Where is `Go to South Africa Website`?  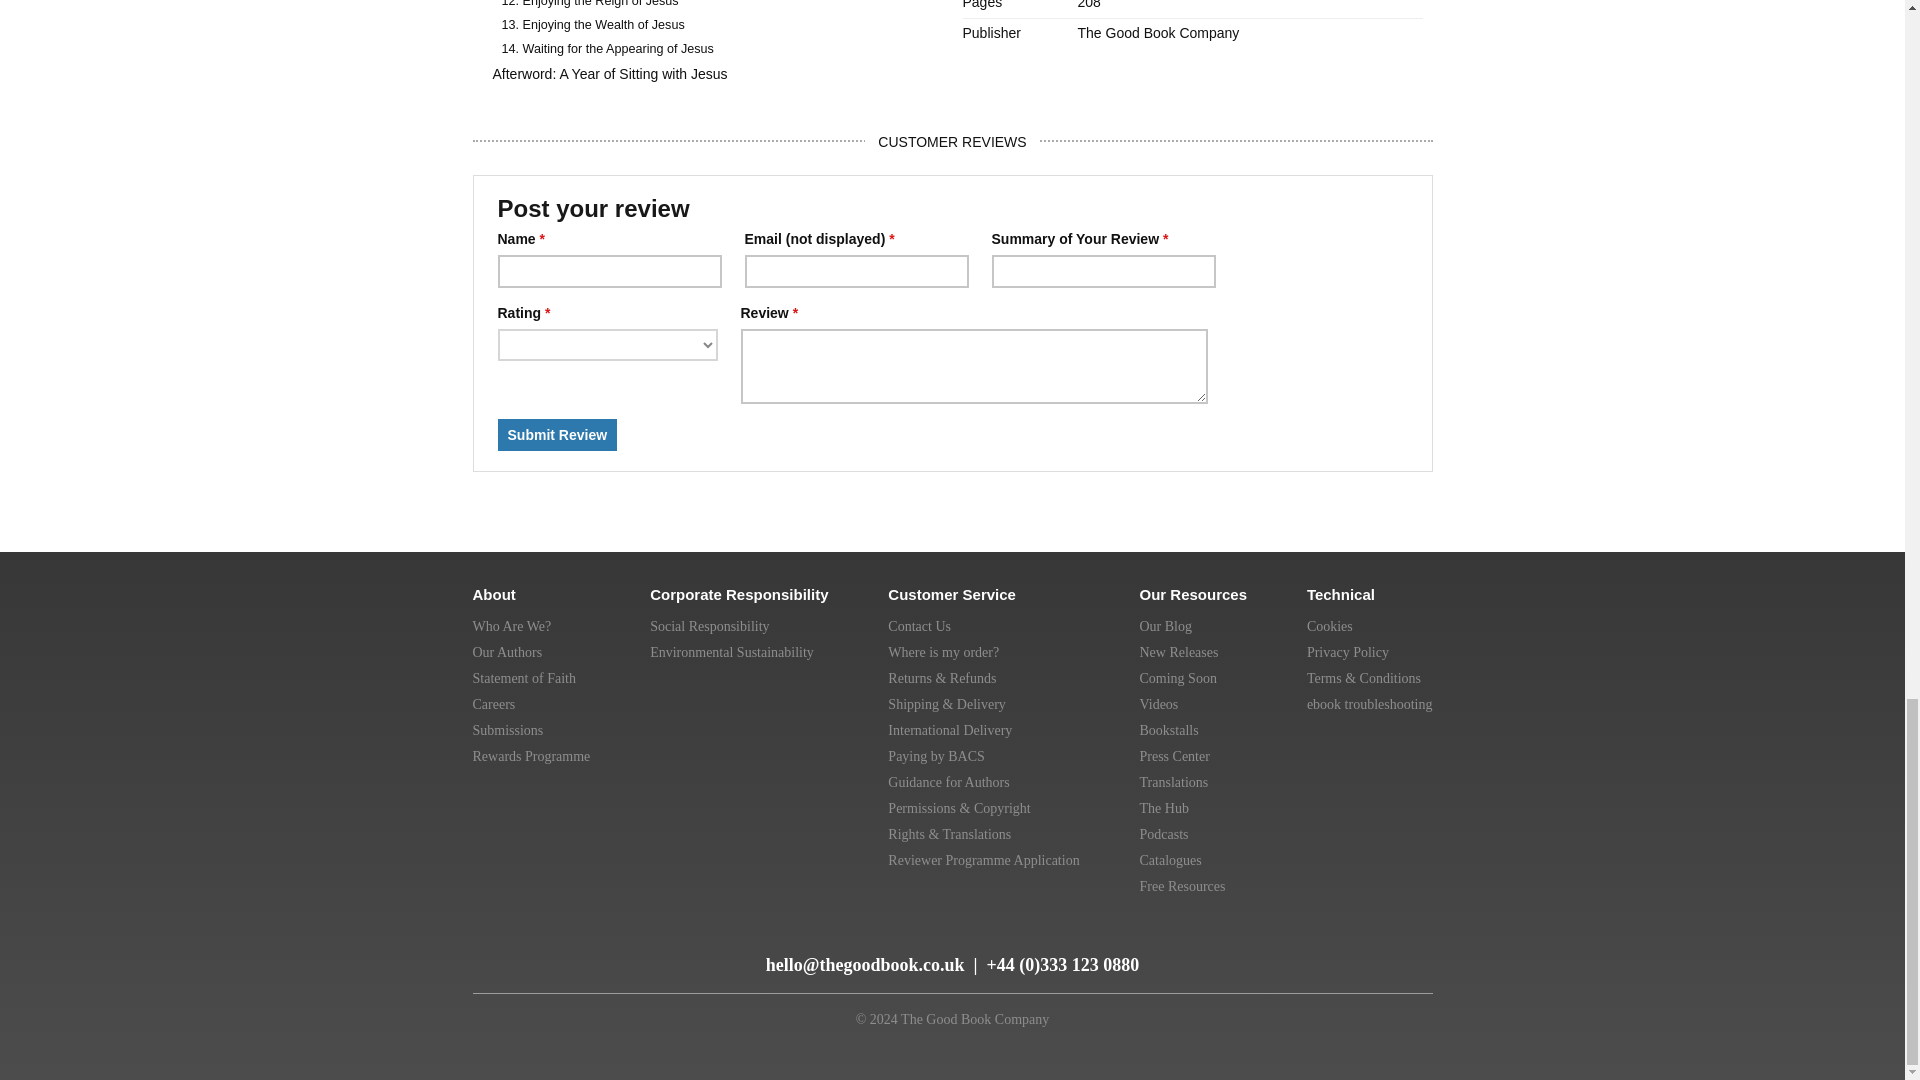
Go to South Africa Website is located at coordinates (1412, 944).